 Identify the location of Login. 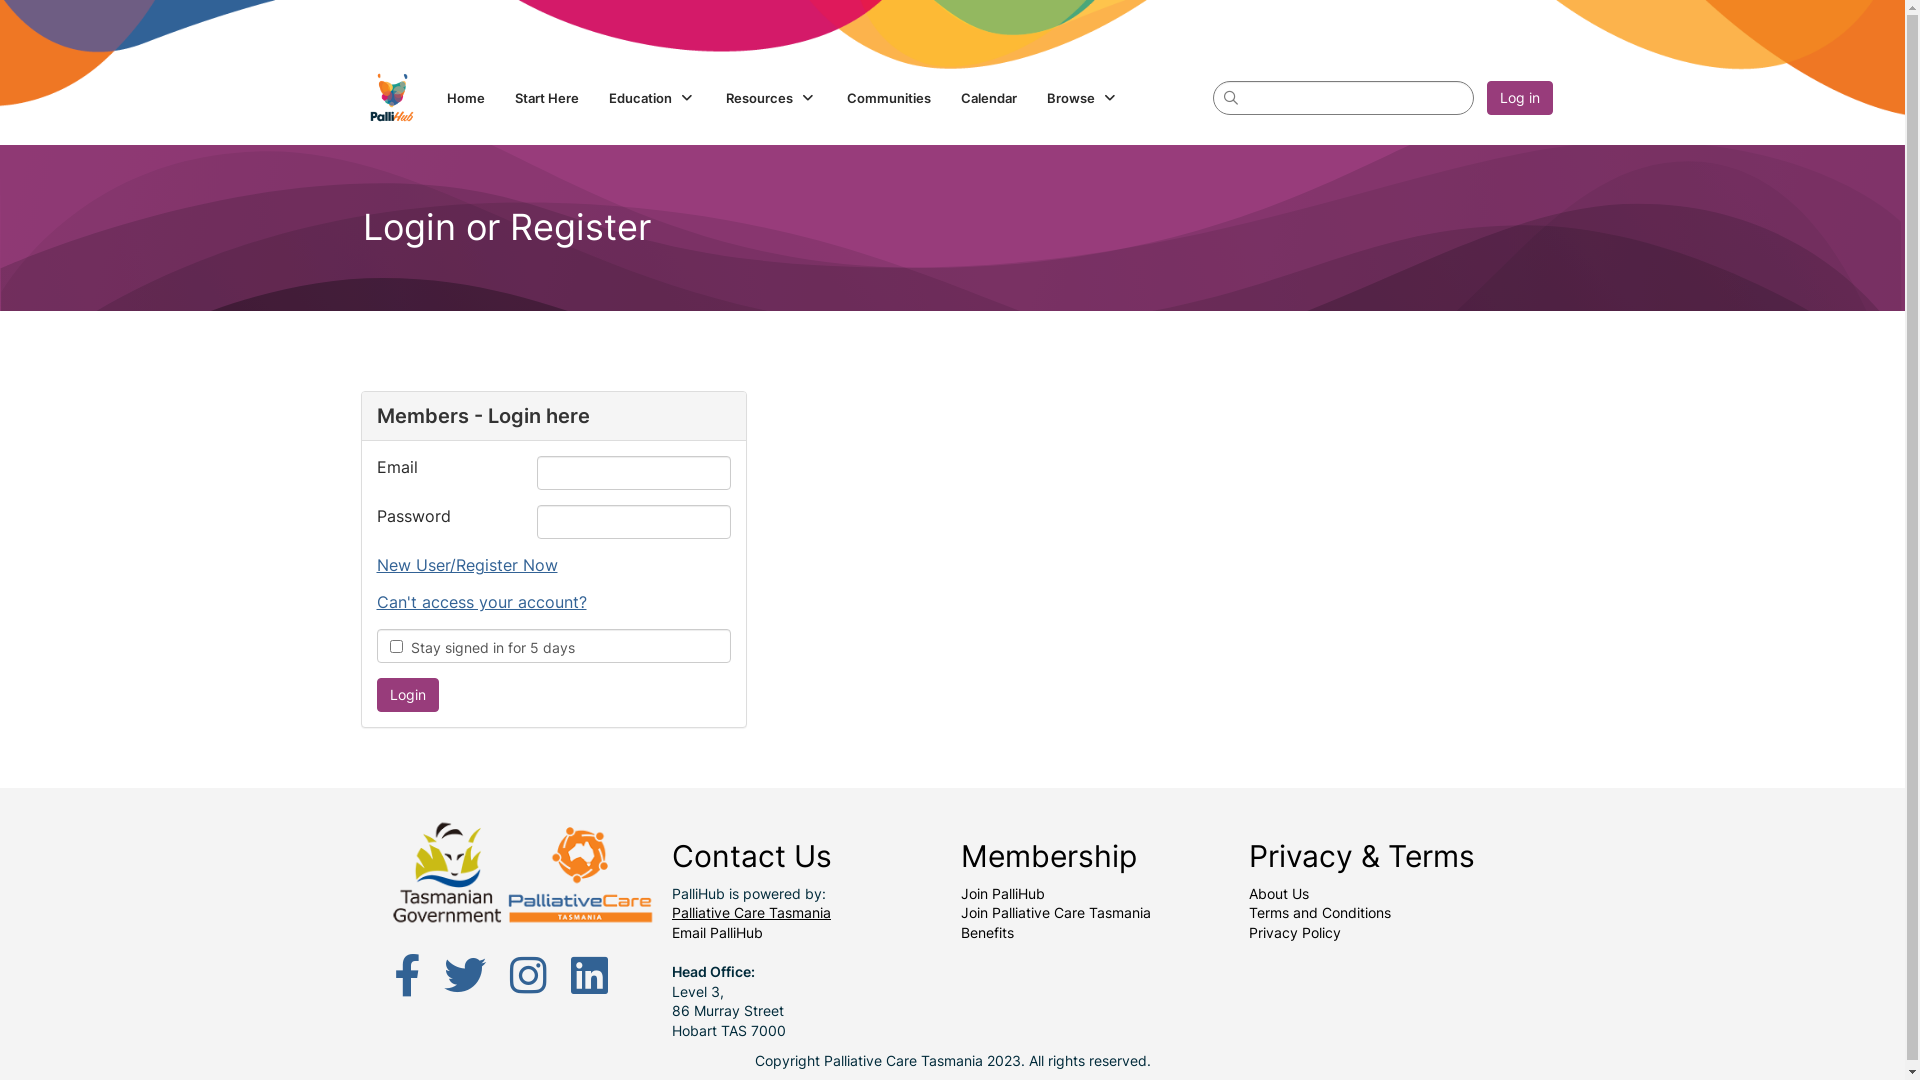
(407, 695).